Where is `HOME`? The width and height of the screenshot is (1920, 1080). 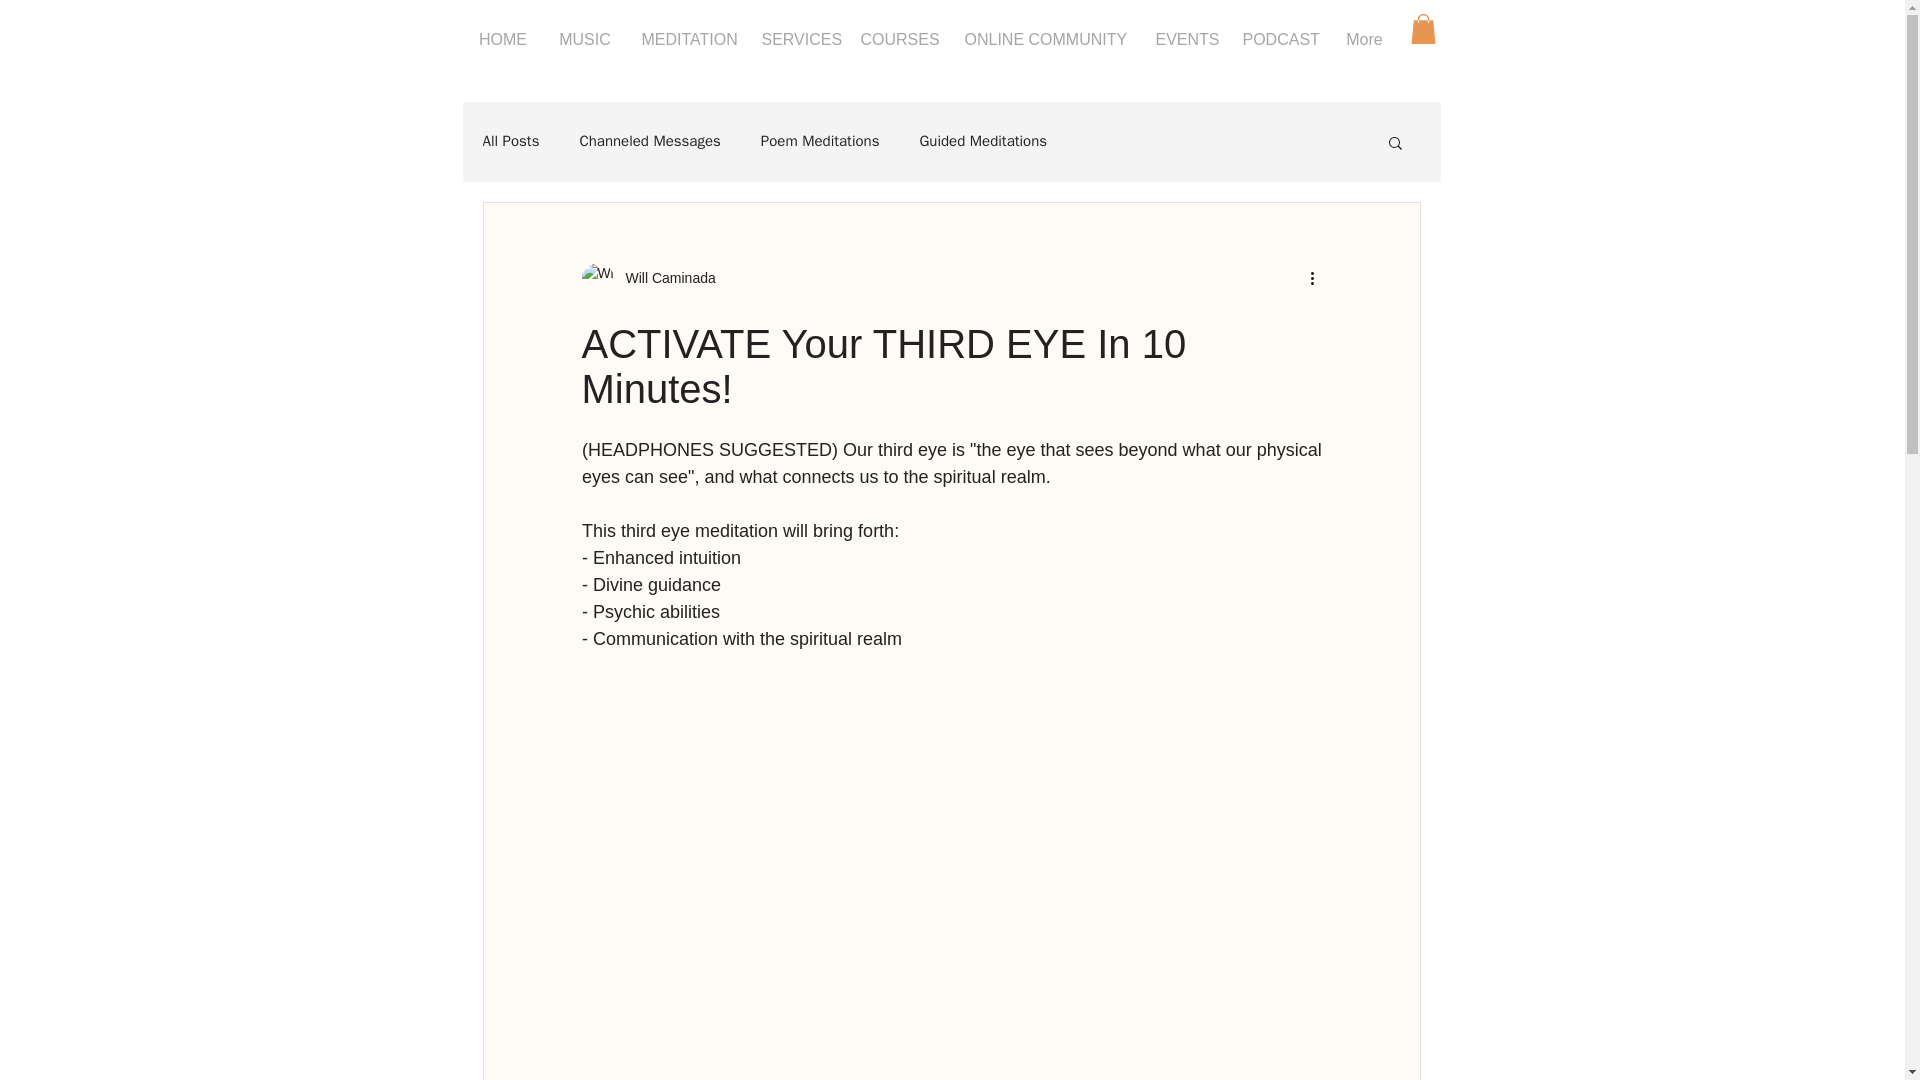
HOME is located at coordinates (502, 39).